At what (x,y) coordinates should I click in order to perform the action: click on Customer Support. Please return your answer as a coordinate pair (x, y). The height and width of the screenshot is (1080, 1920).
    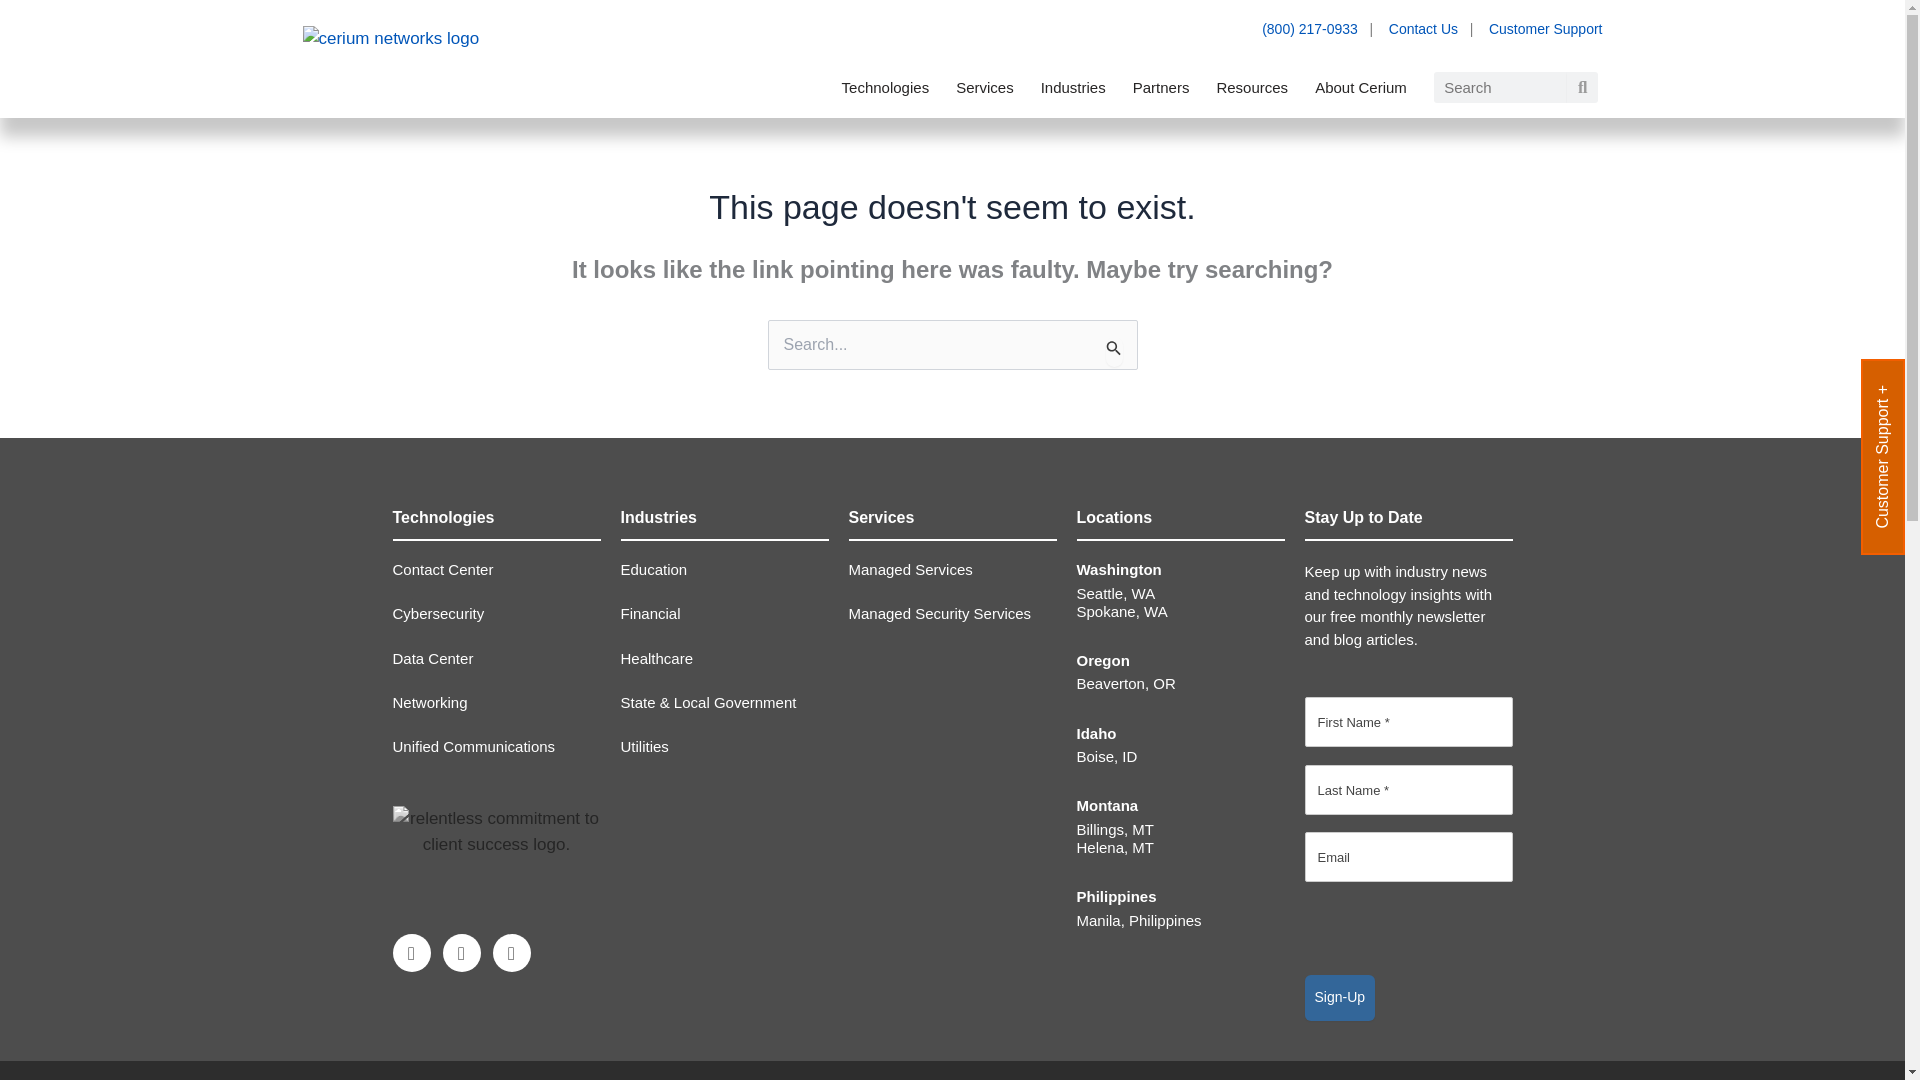
    Looking at the image, I should click on (1546, 28).